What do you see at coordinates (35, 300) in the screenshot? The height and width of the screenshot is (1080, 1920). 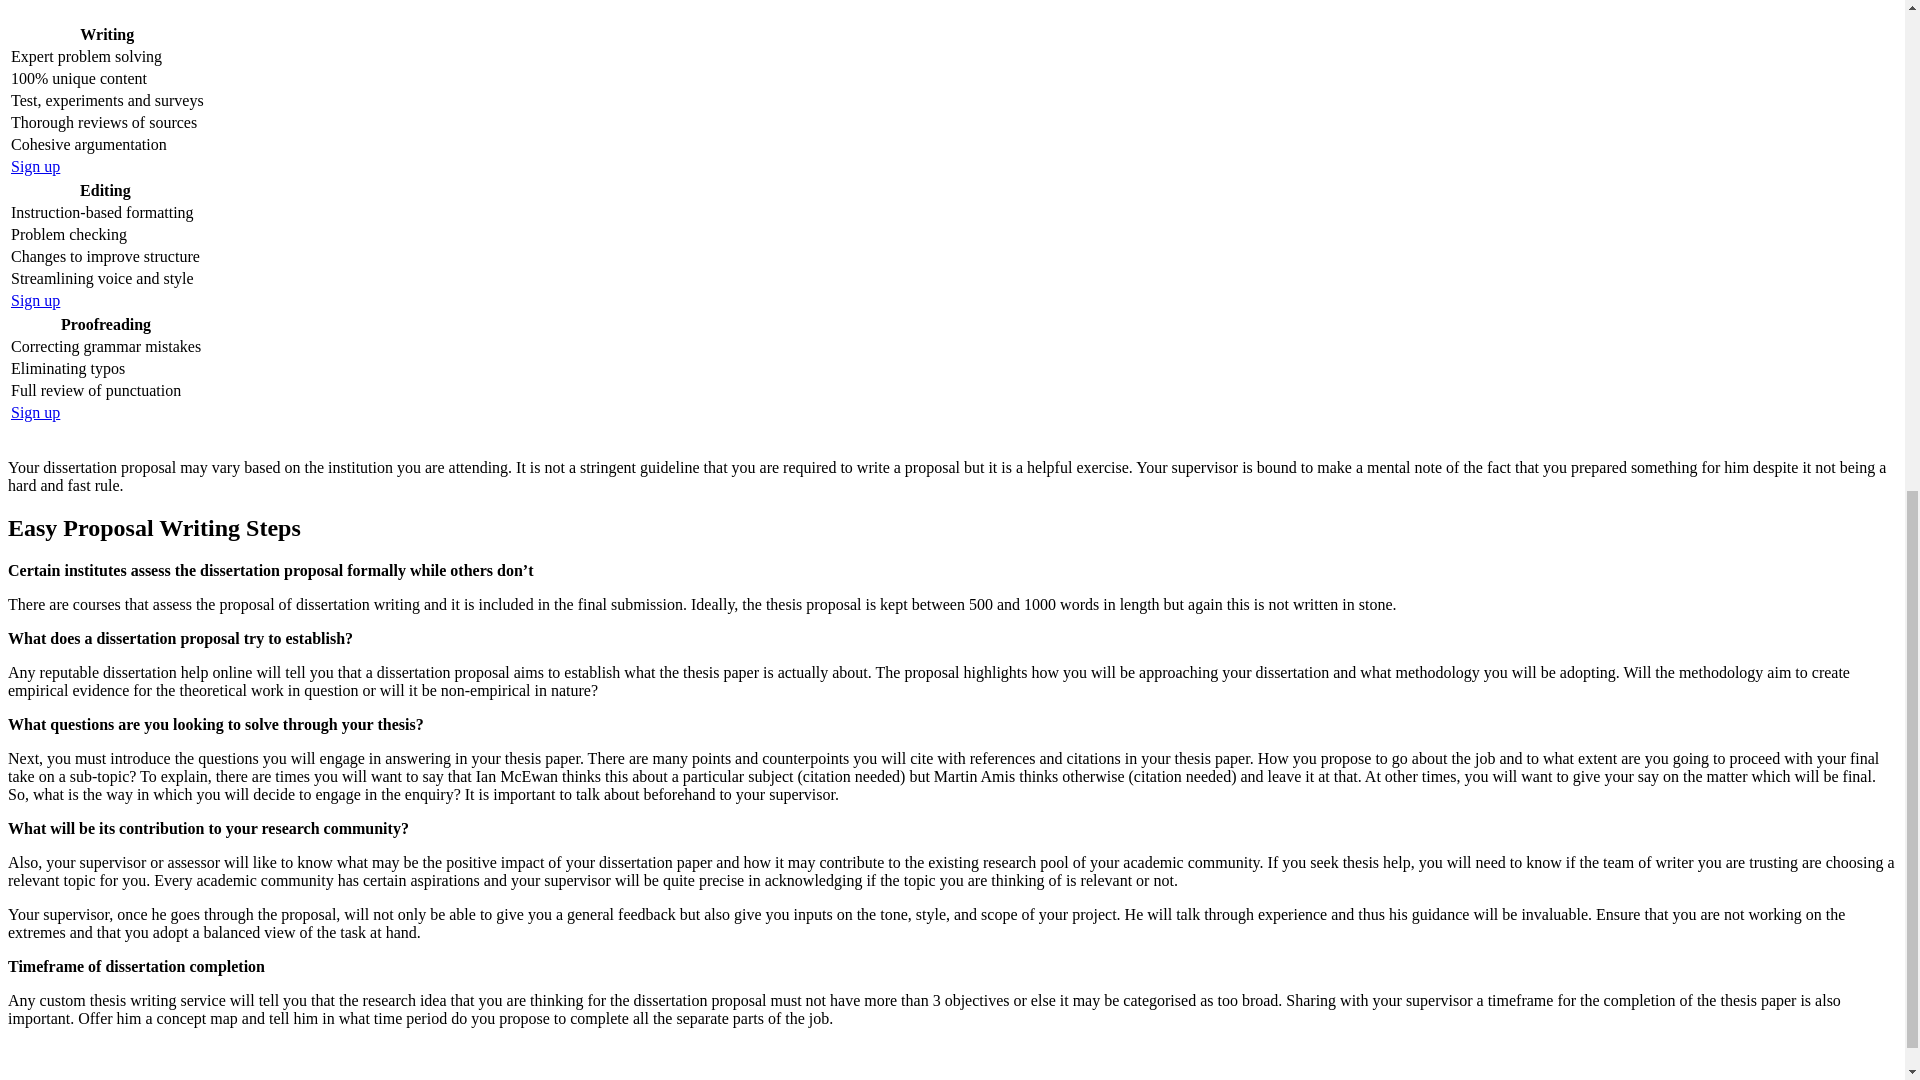 I see `Sign up` at bounding box center [35, 300].